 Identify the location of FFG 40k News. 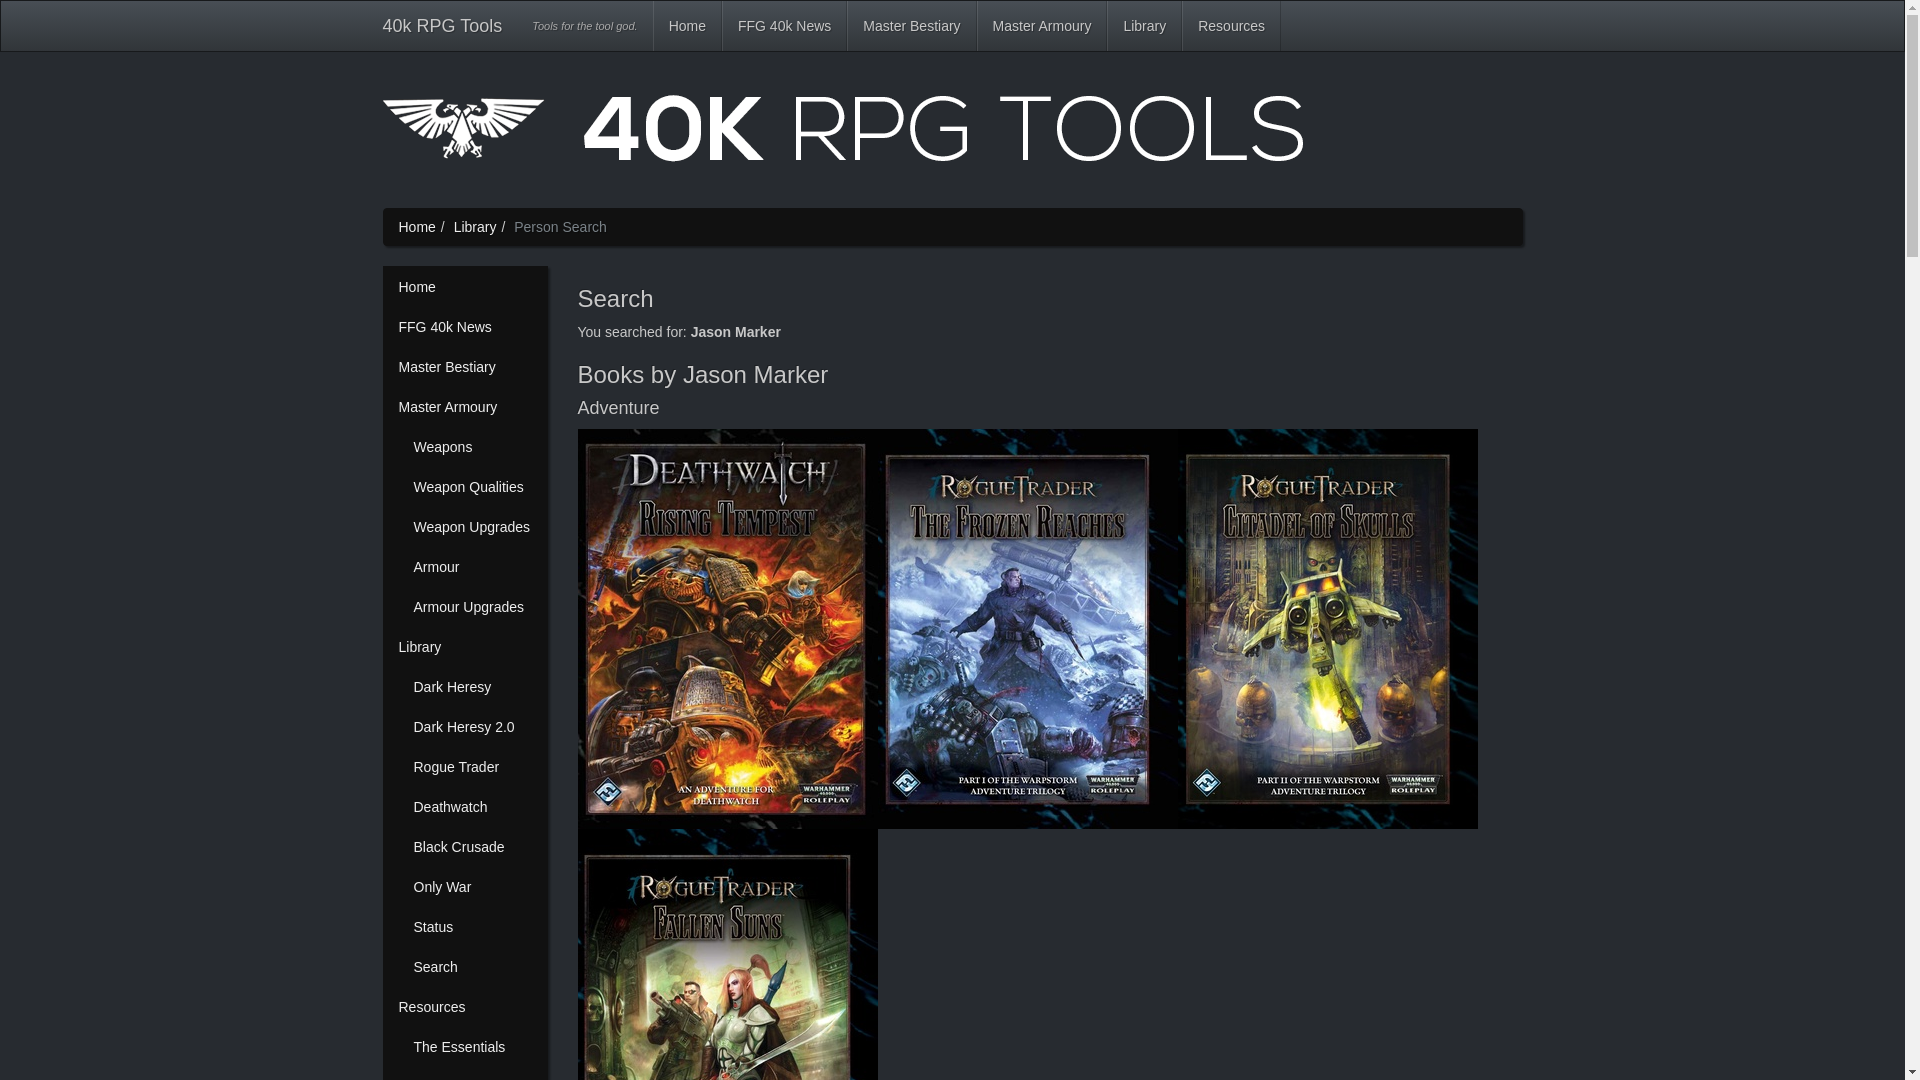
(466, 327).